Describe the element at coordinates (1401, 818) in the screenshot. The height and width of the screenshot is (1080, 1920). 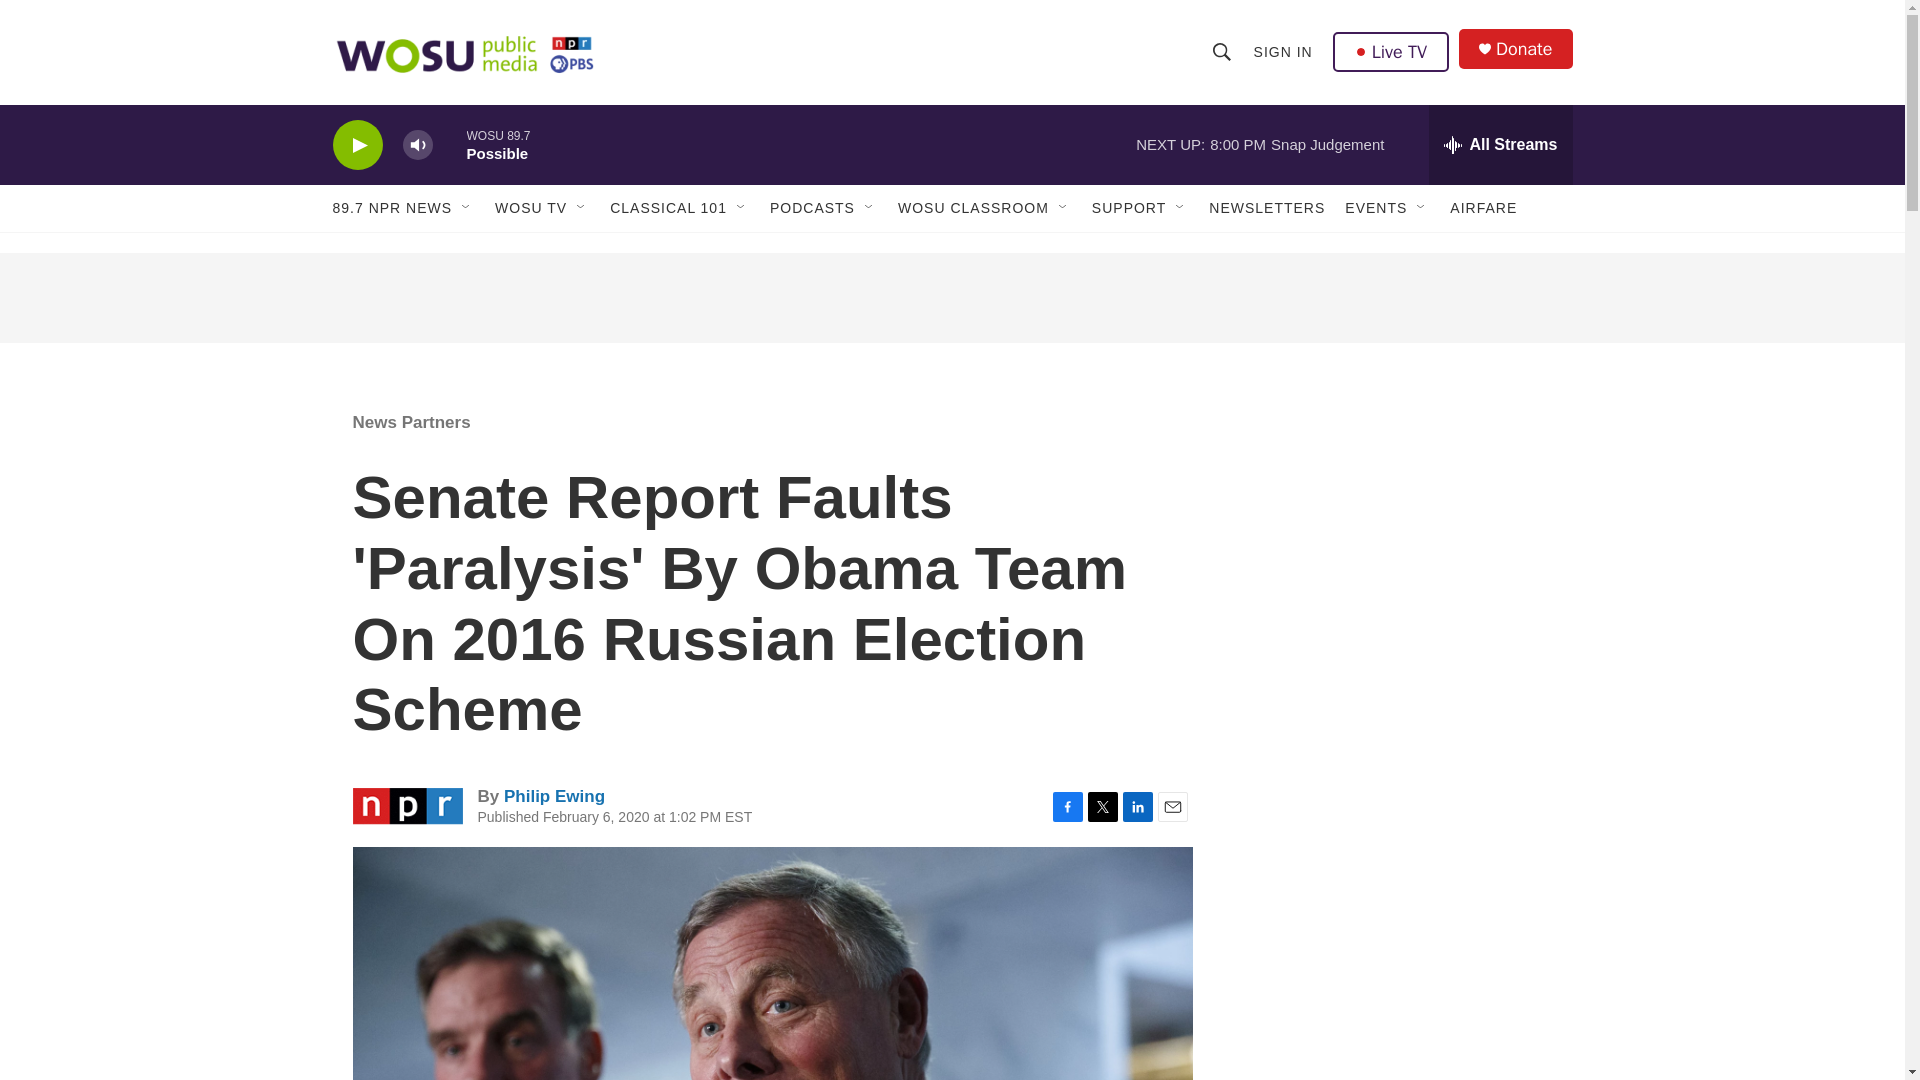
I see `3rd party ad content` at that location.